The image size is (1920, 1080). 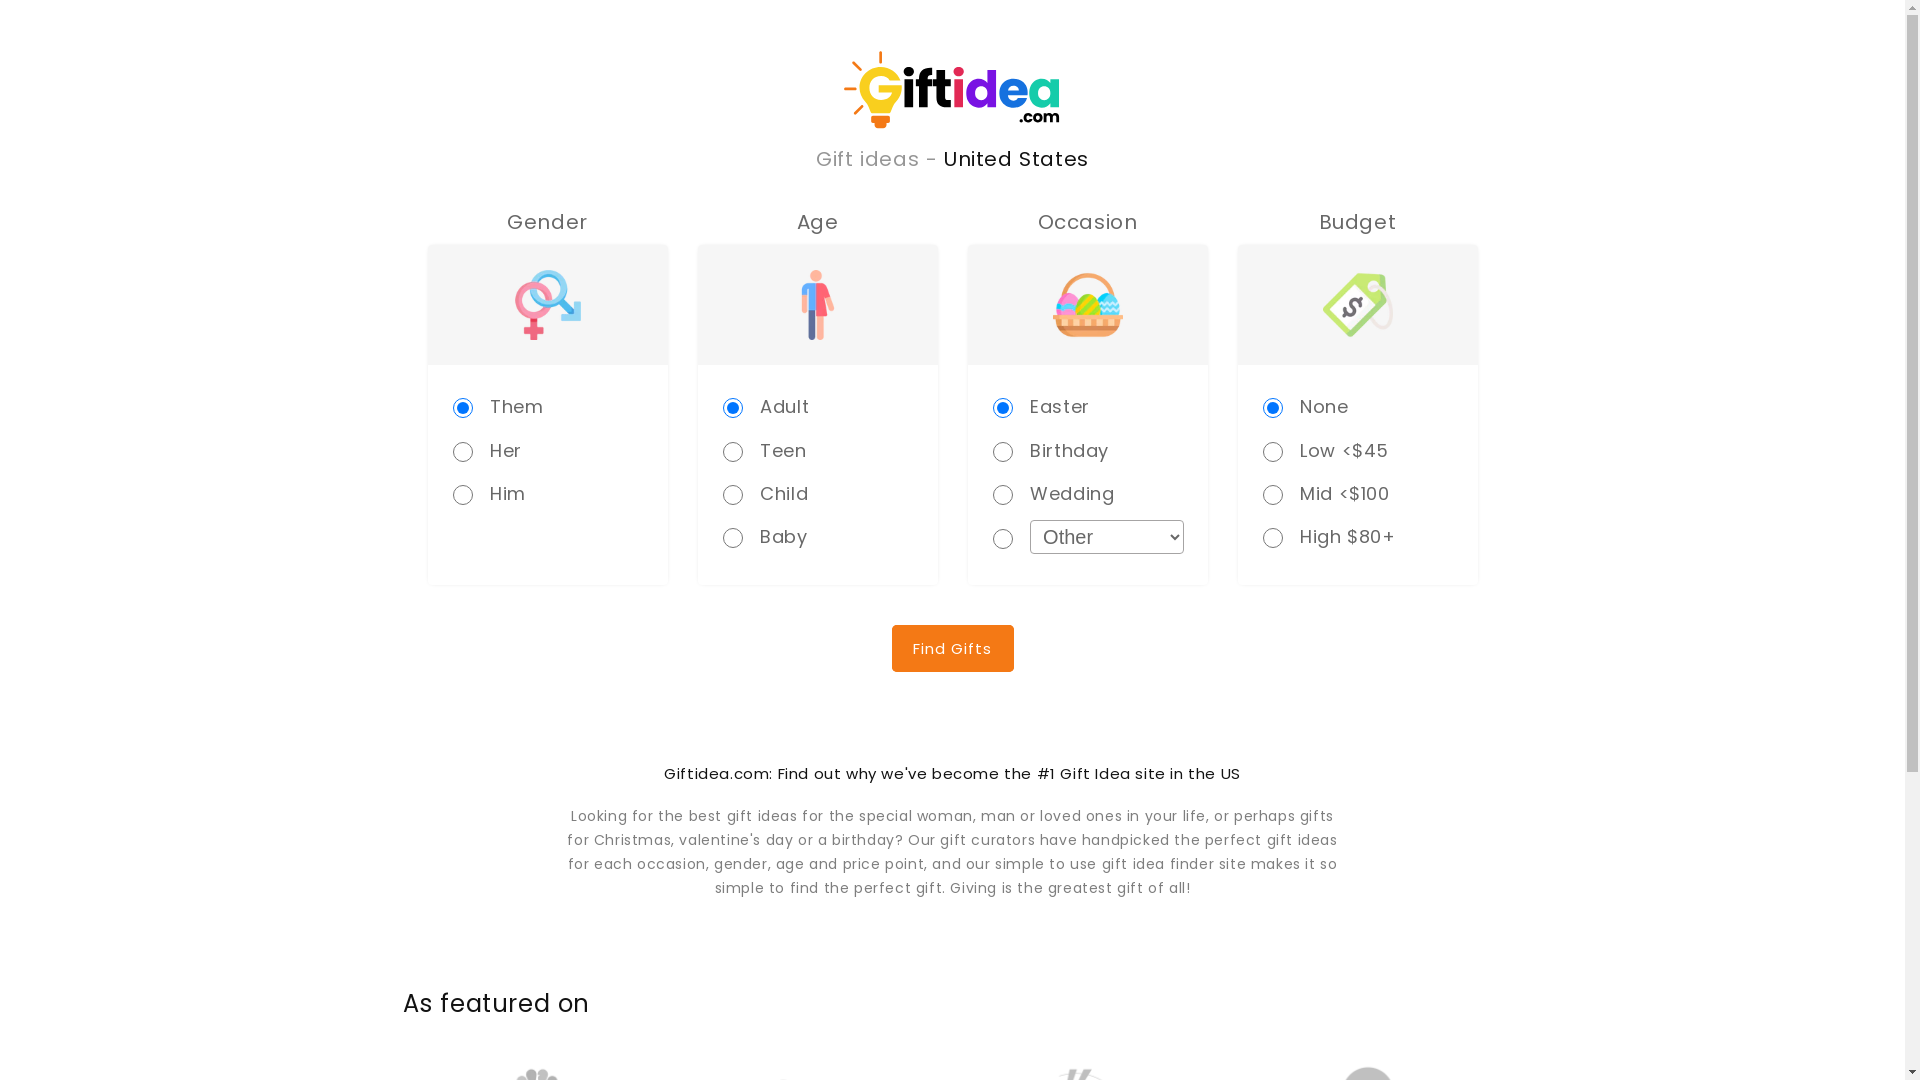 I want to click on United States, so click(x=1016, y=159).